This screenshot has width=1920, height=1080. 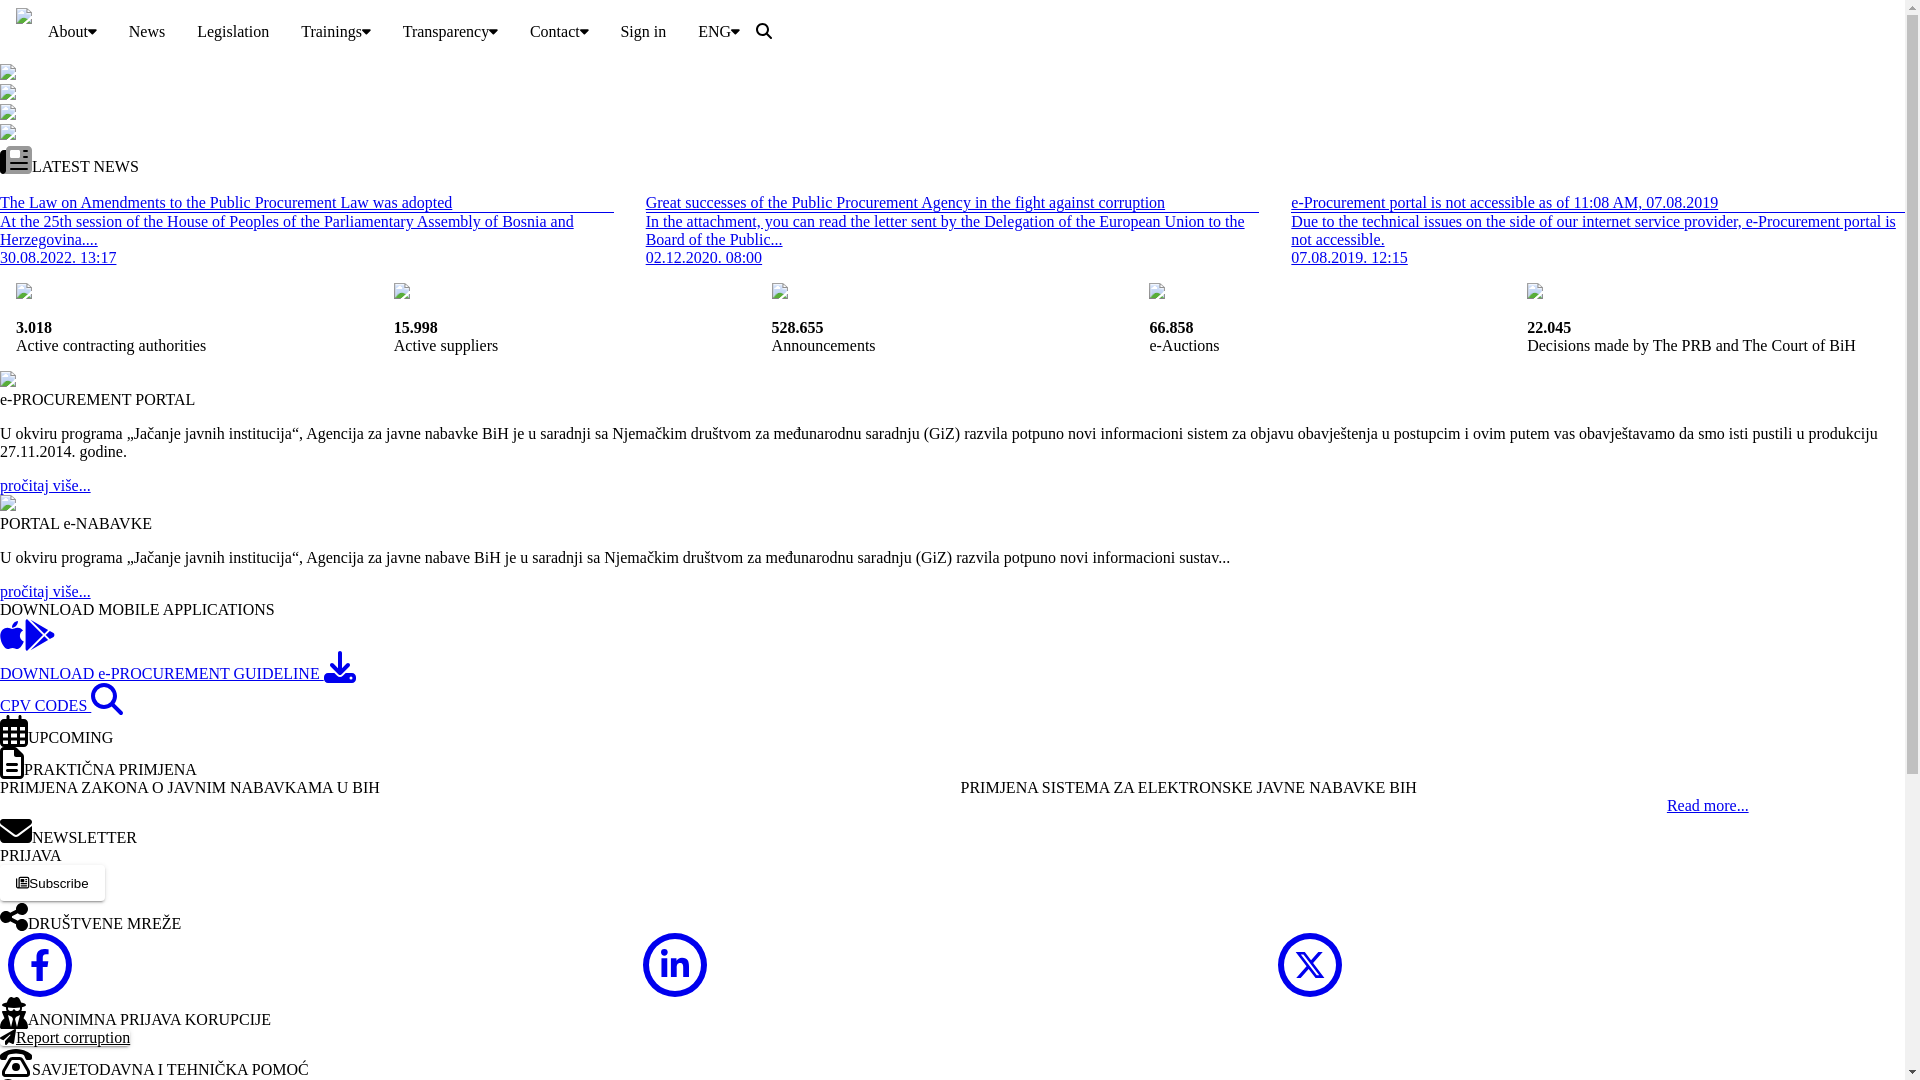 I want to click on Sign in, so click(x=643, y=32).